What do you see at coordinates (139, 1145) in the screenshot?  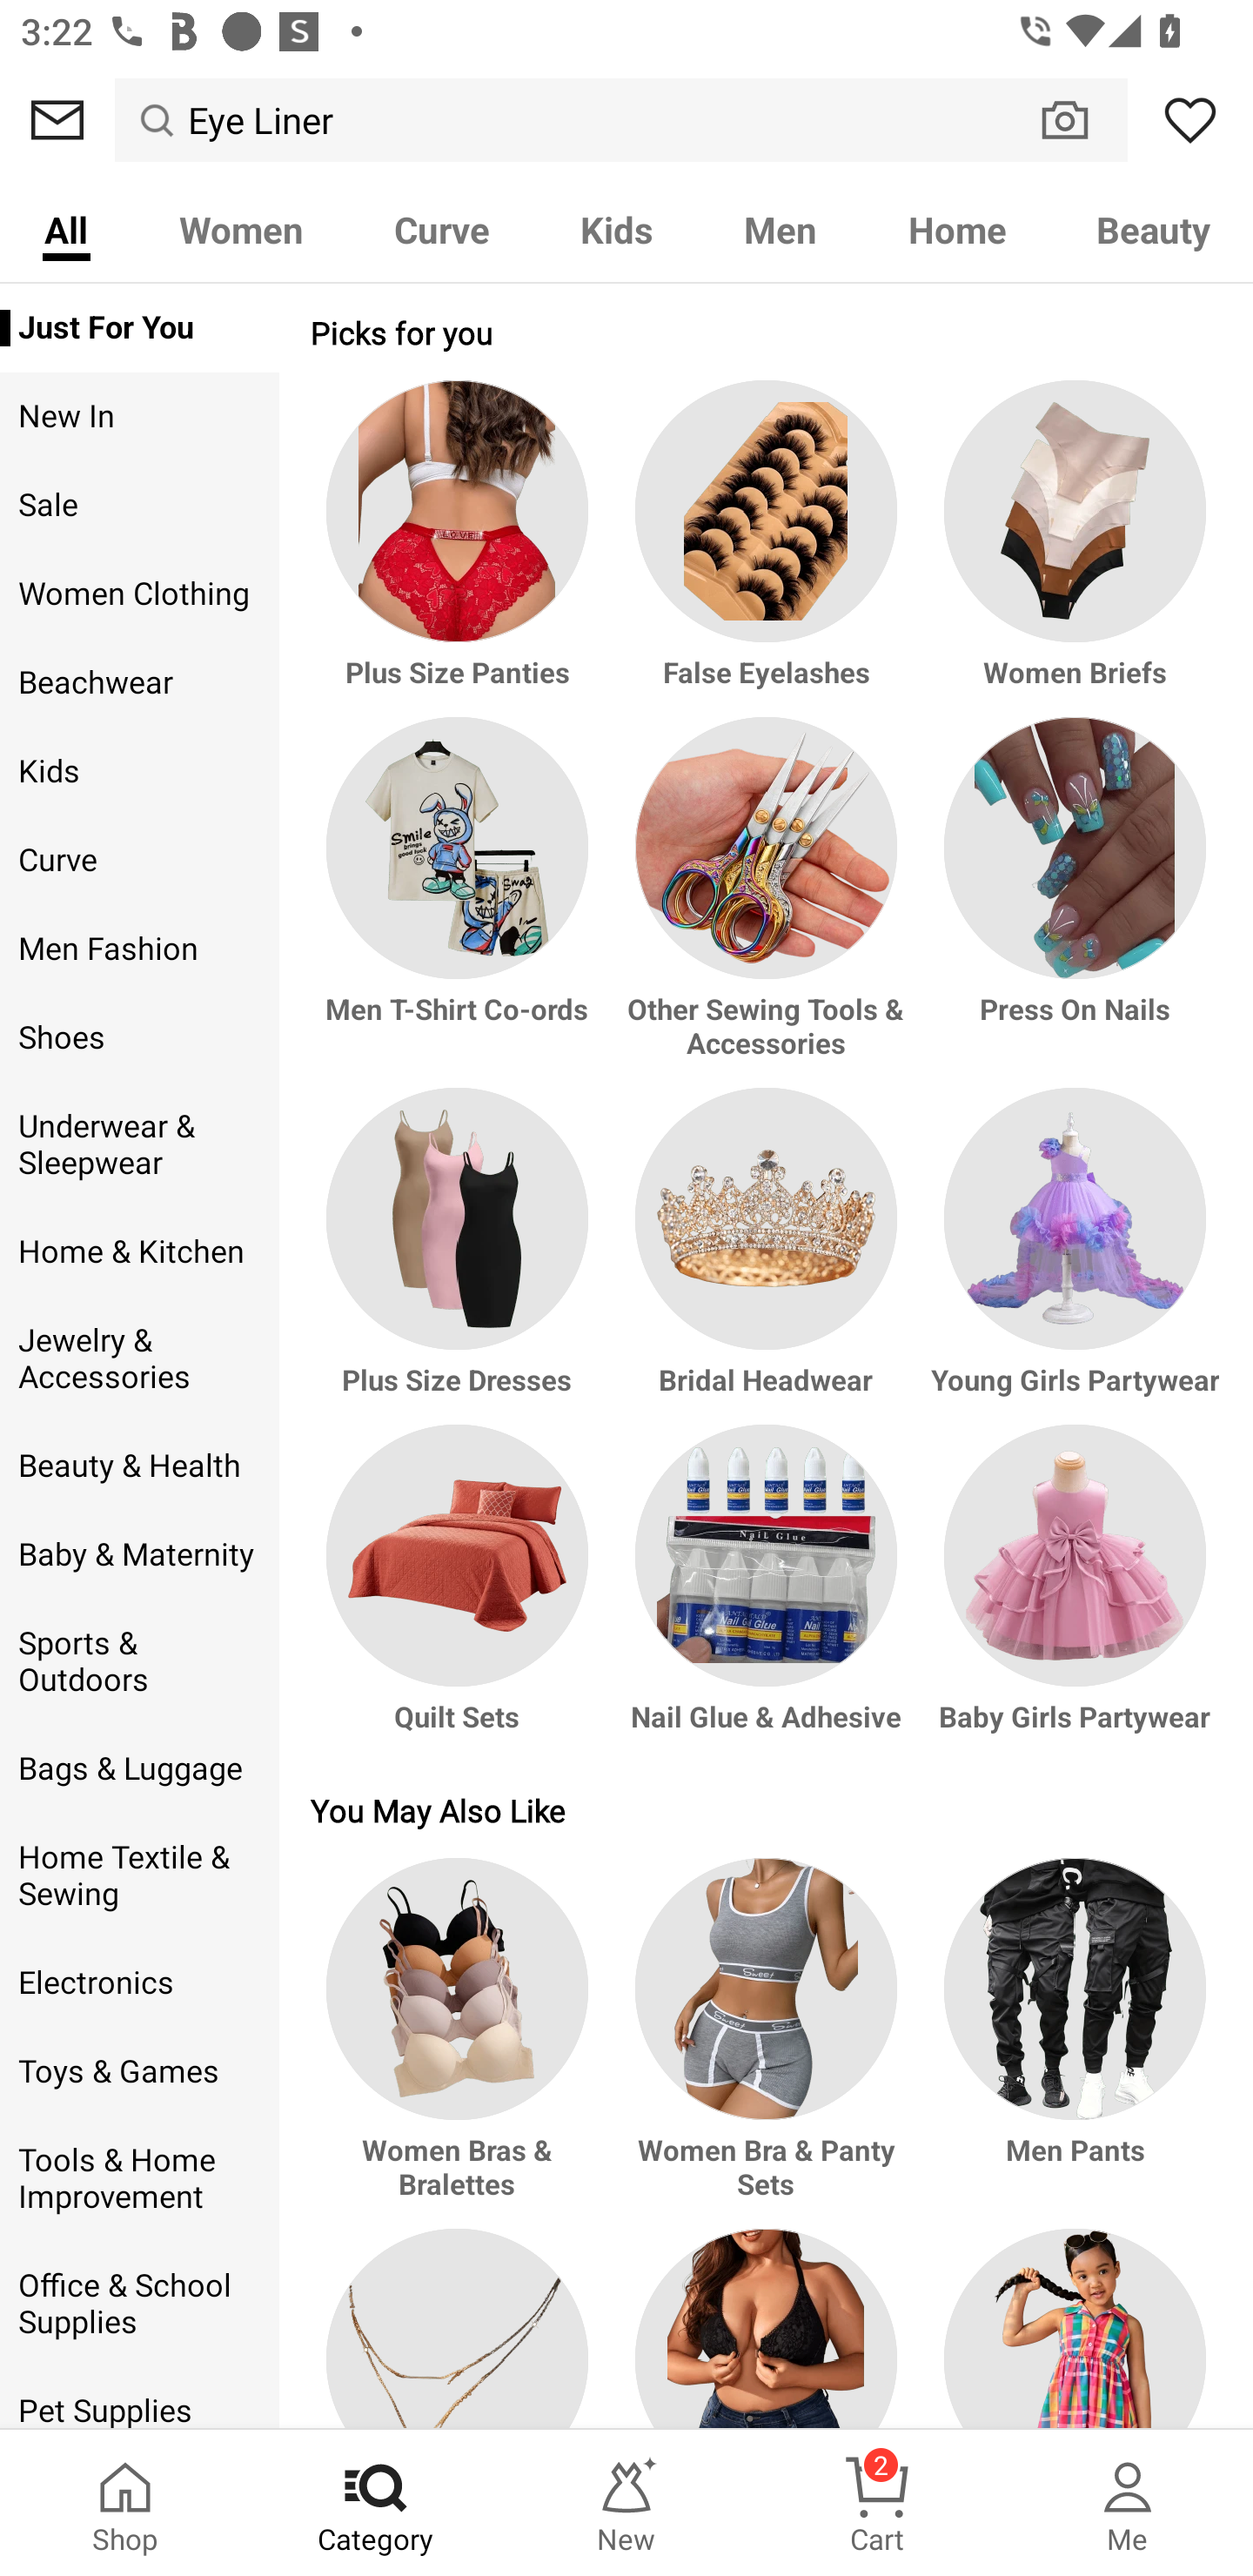 I see `Underwear & Sleepwear` at bounding box center [139, 1145].